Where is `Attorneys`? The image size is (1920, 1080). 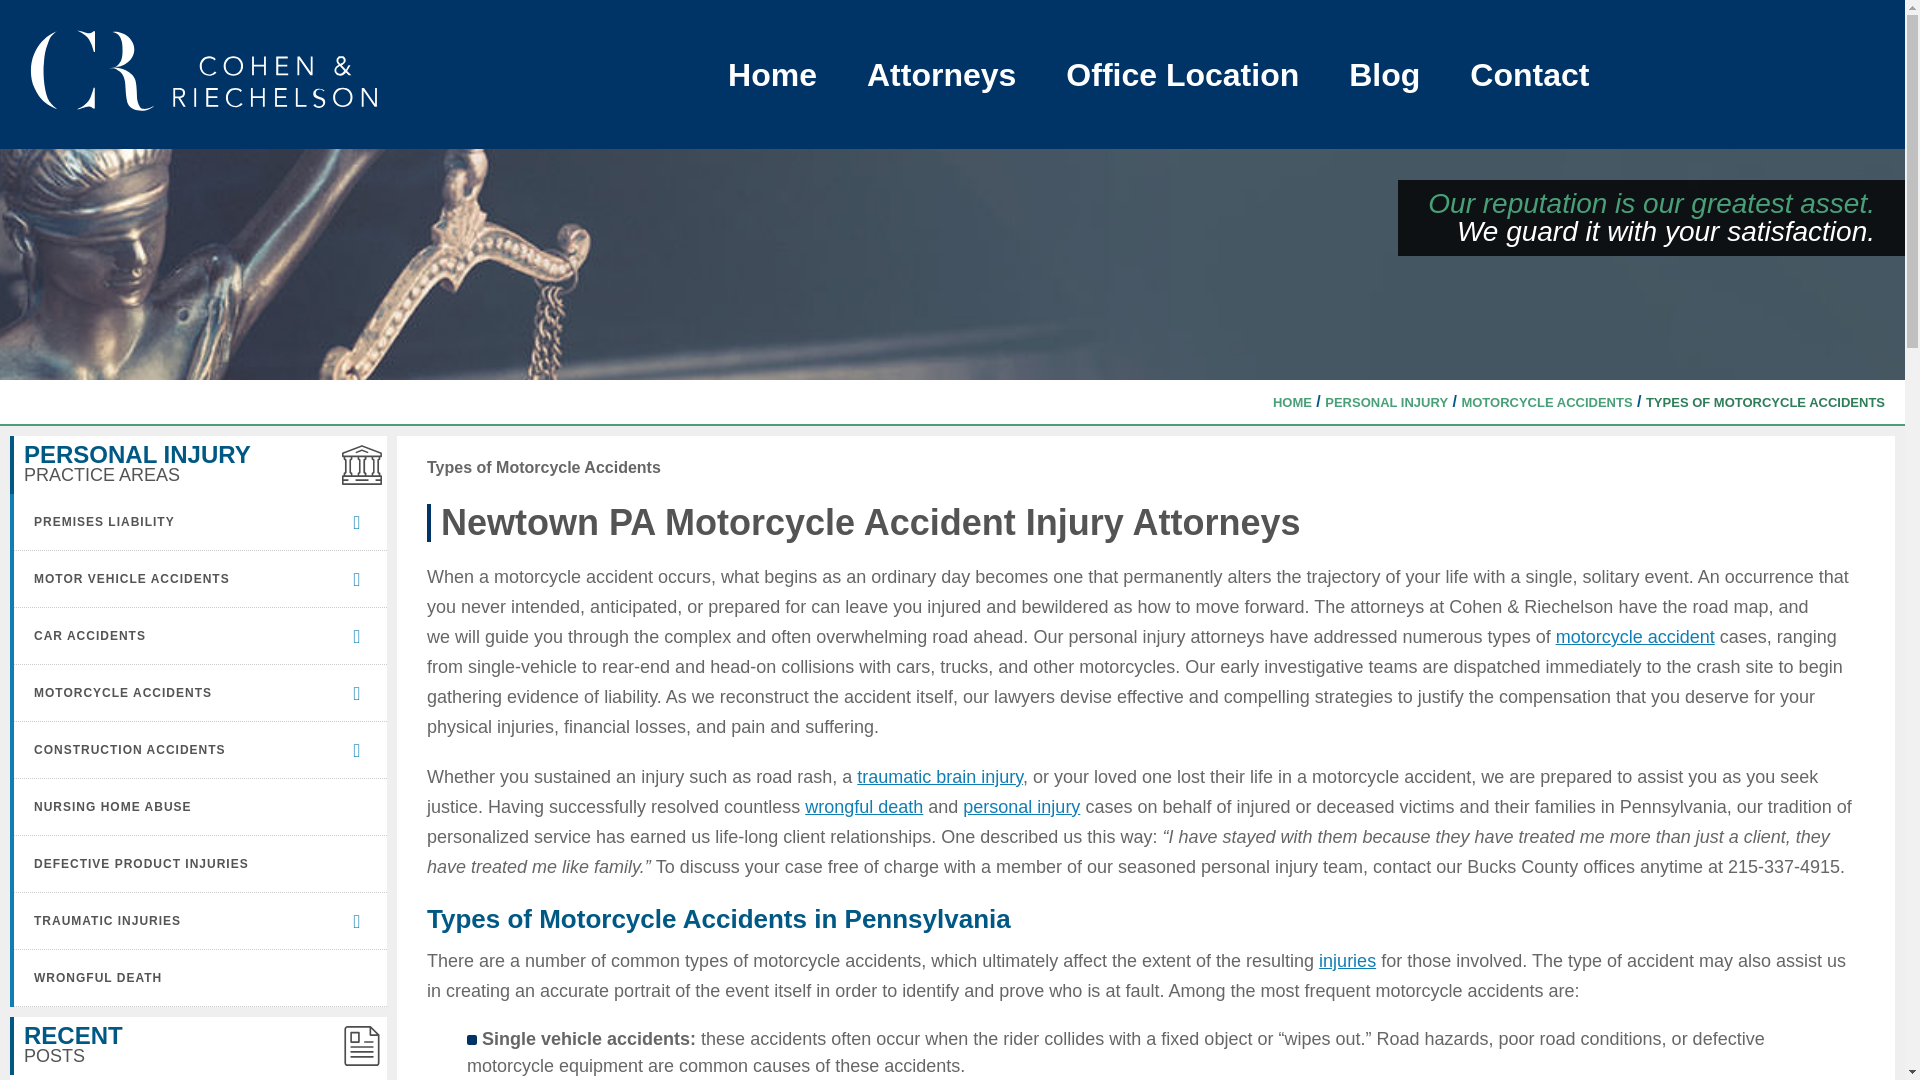 Attorneys is located at coordinates (941, 74).